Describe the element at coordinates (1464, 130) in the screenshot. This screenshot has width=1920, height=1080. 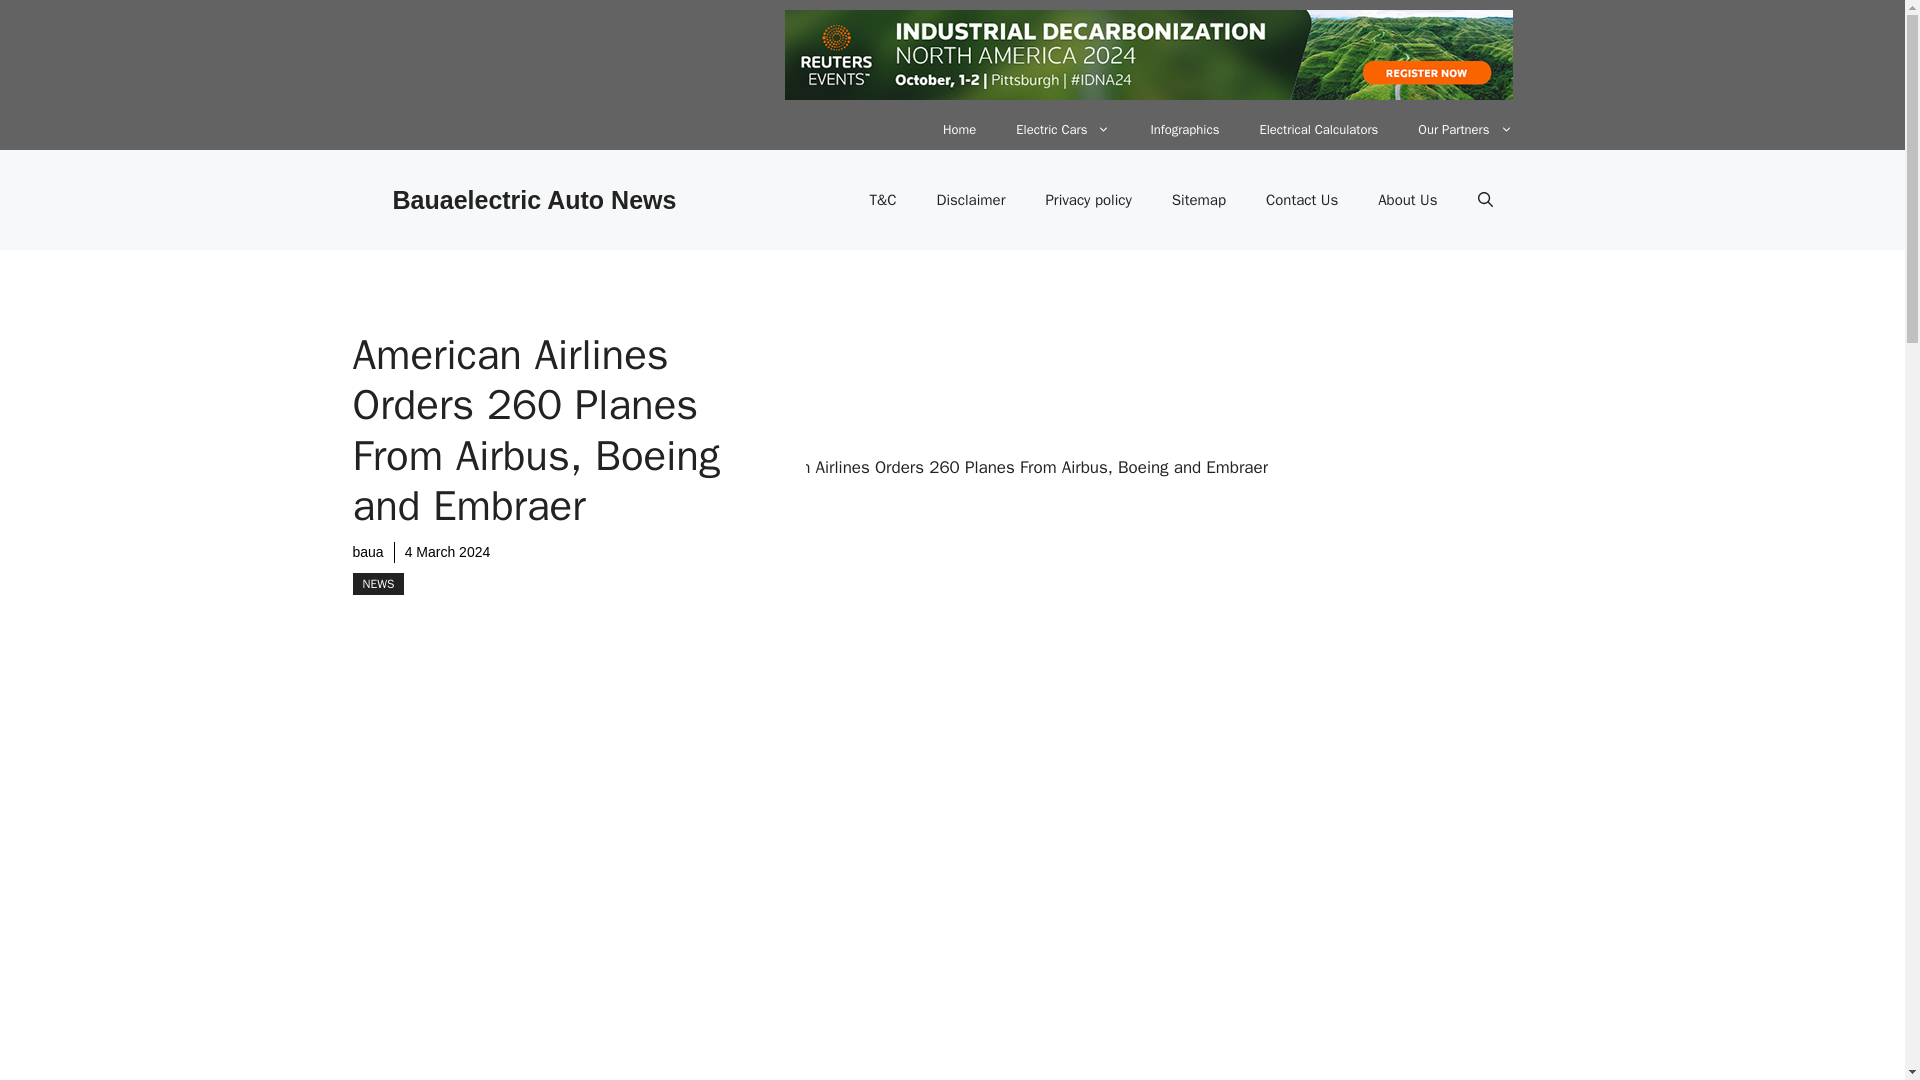
I see `Our Partners` at that location.